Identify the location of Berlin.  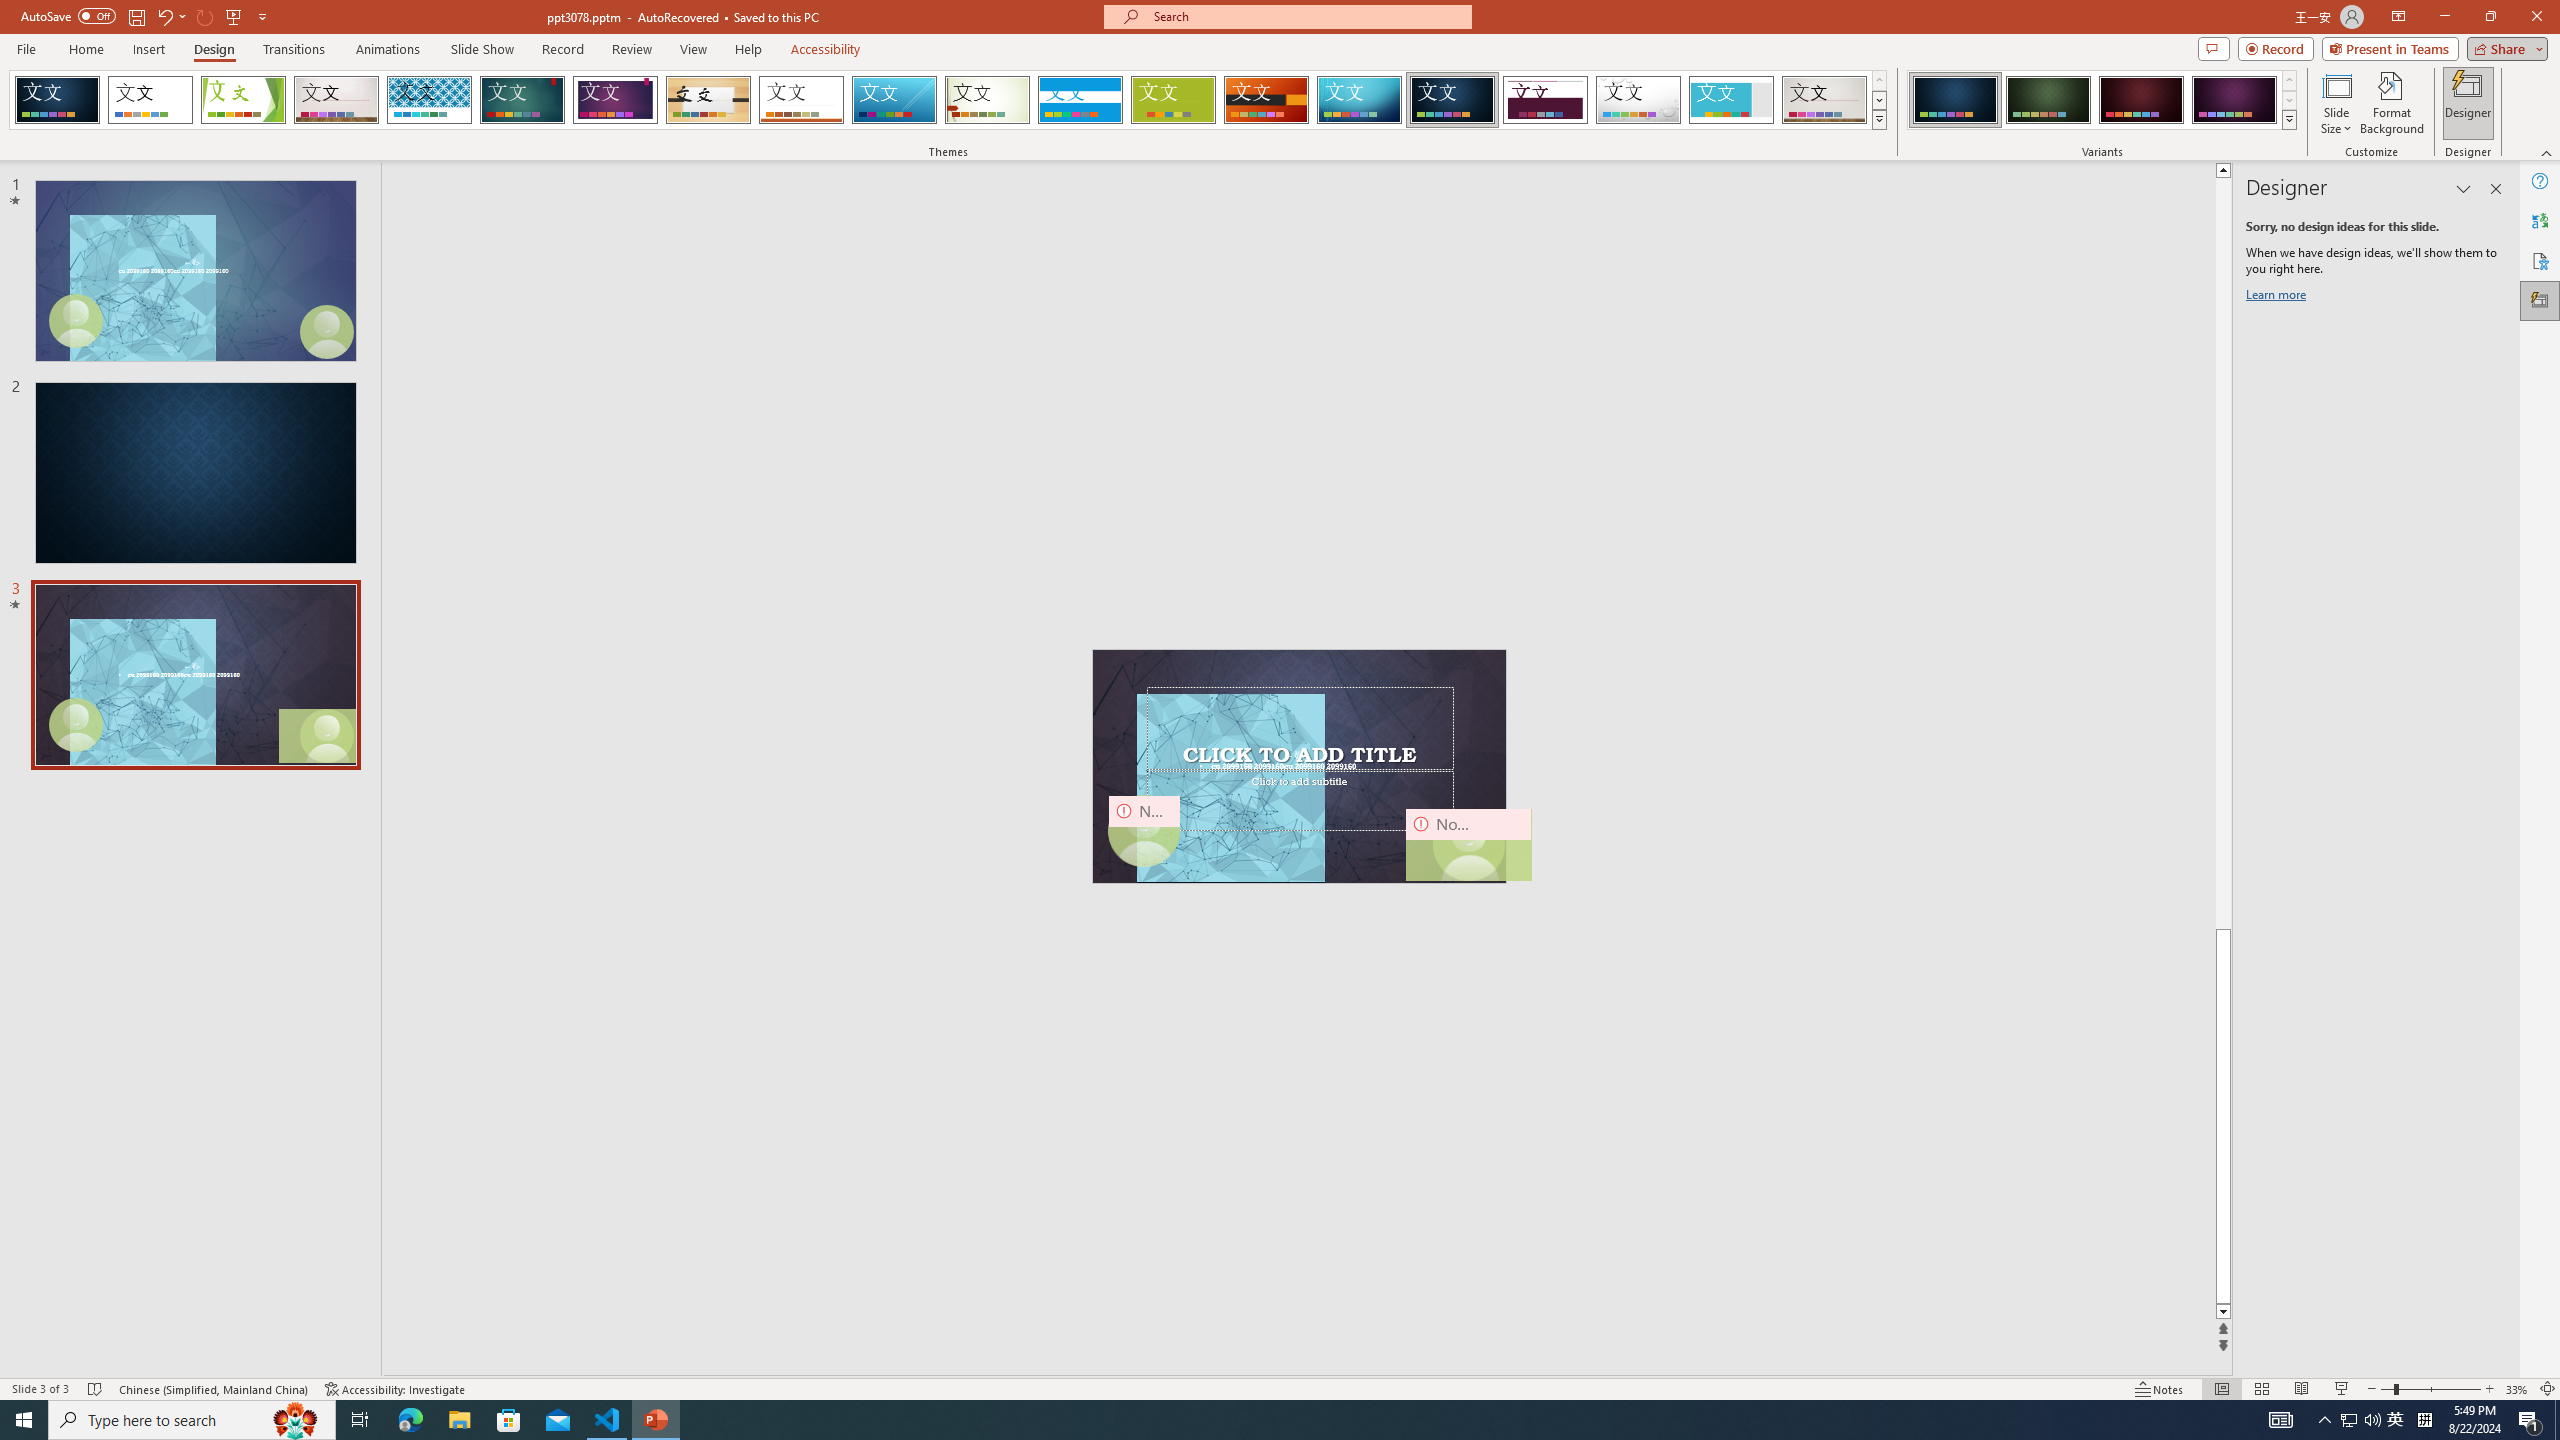
(1267, 100).